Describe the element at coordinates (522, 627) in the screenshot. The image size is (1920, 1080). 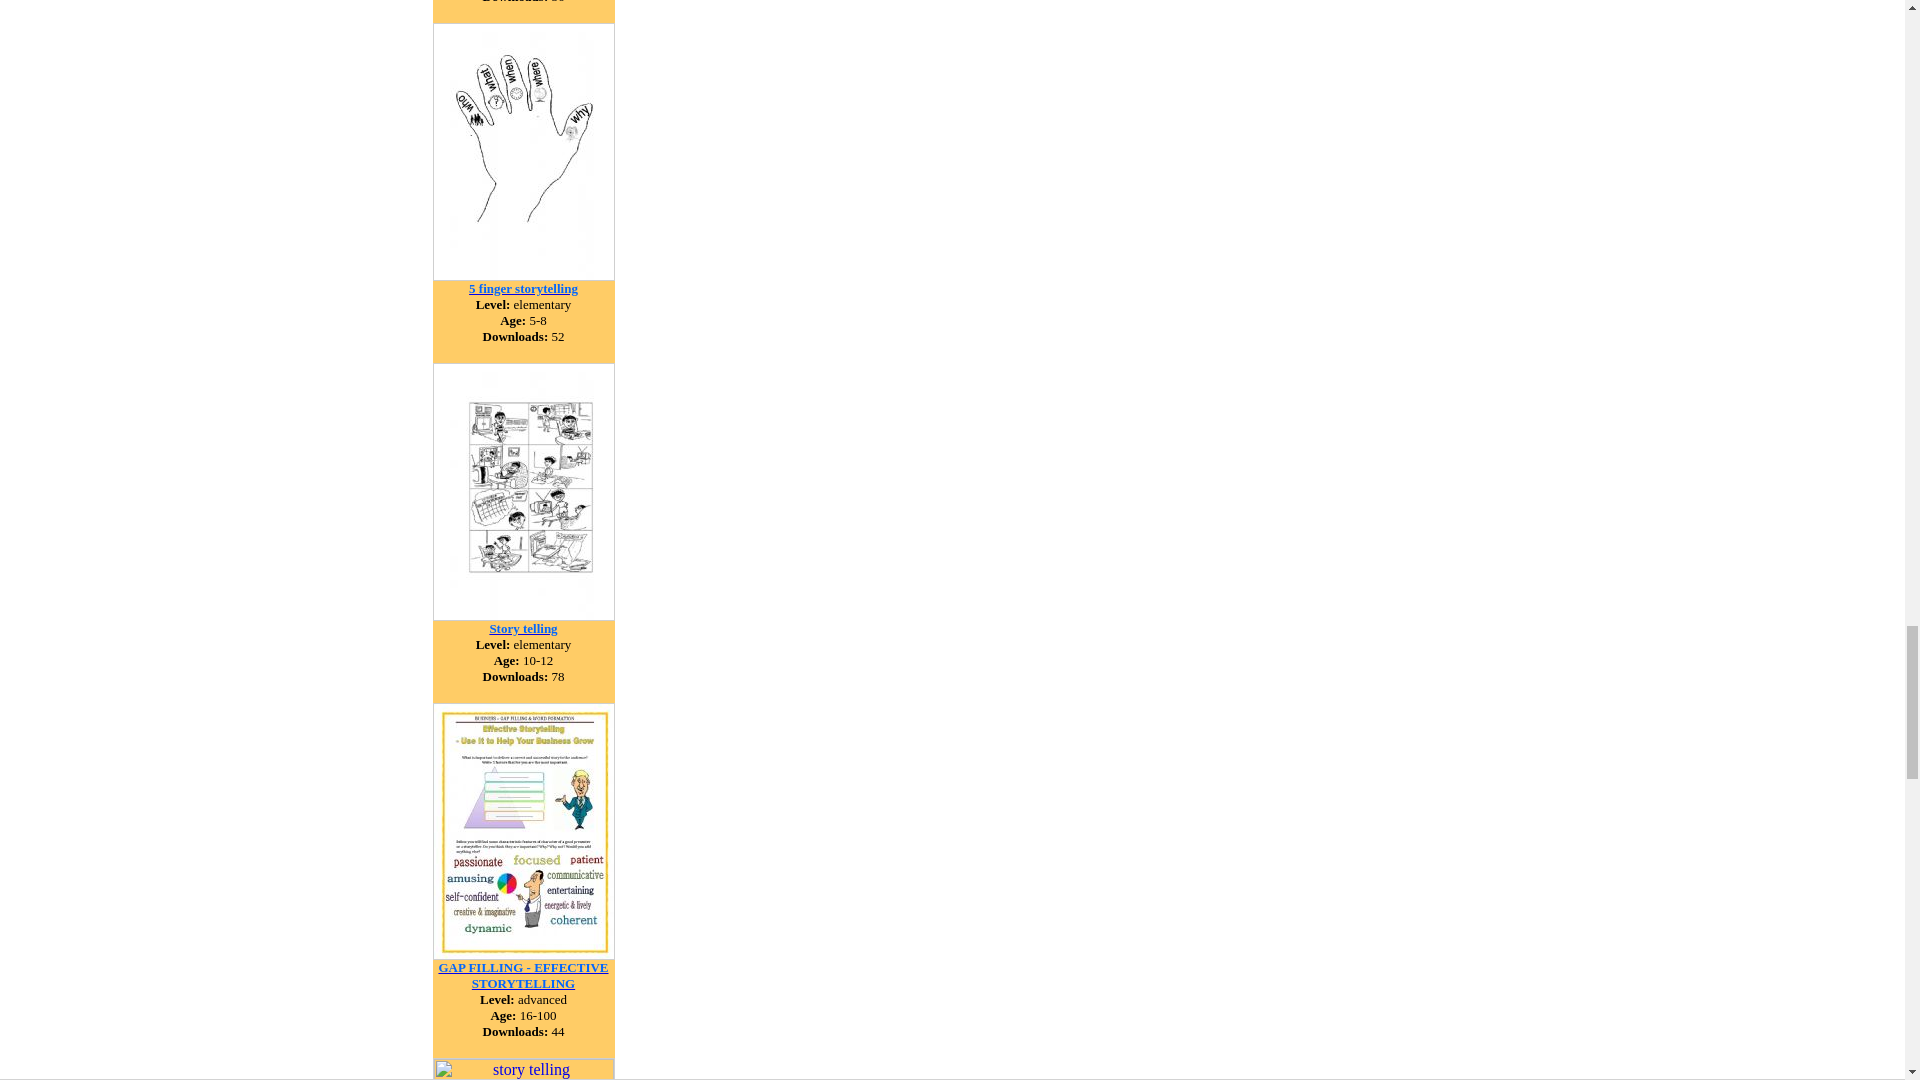
I see `Story telling` at that location.